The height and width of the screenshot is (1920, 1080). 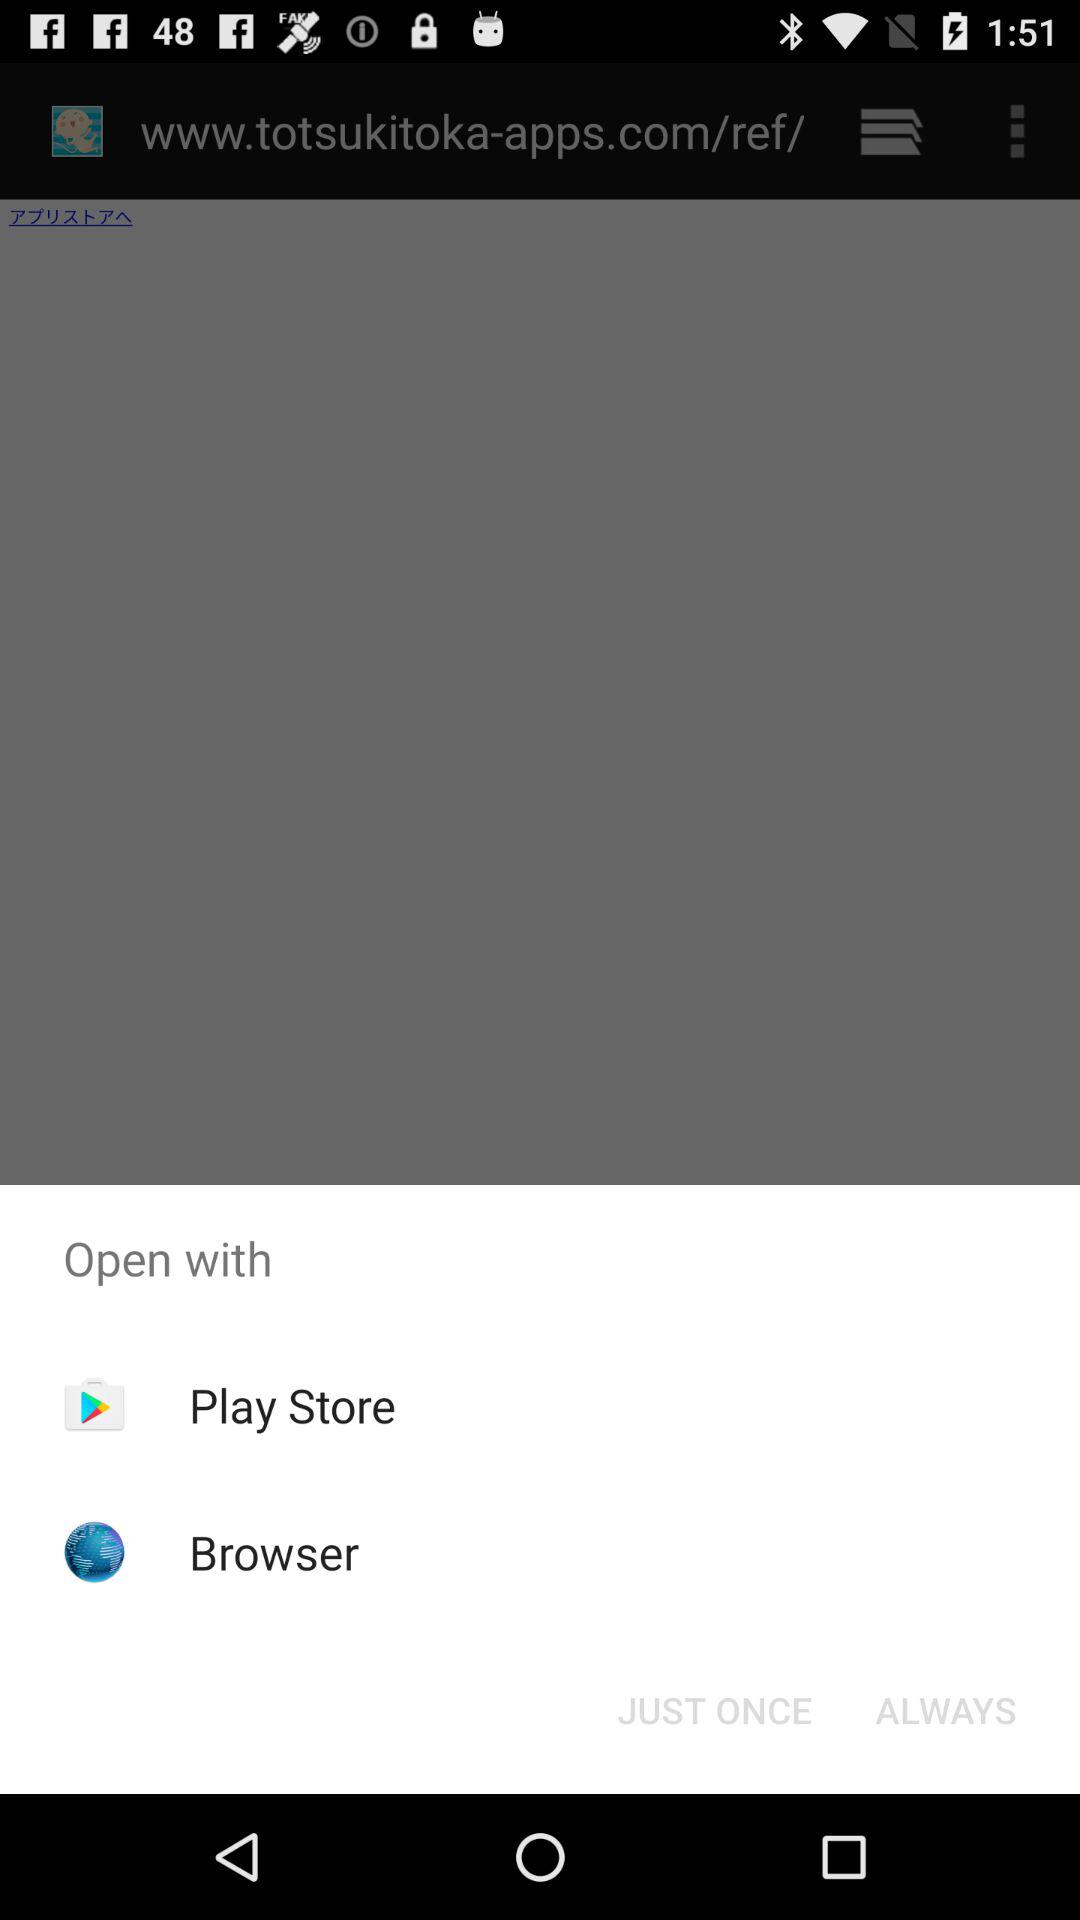 What do you see at coordinates (274, 1552) in the screenshot?
I see `turn off the icon below the play store item` at bounding box center [274, 1552].